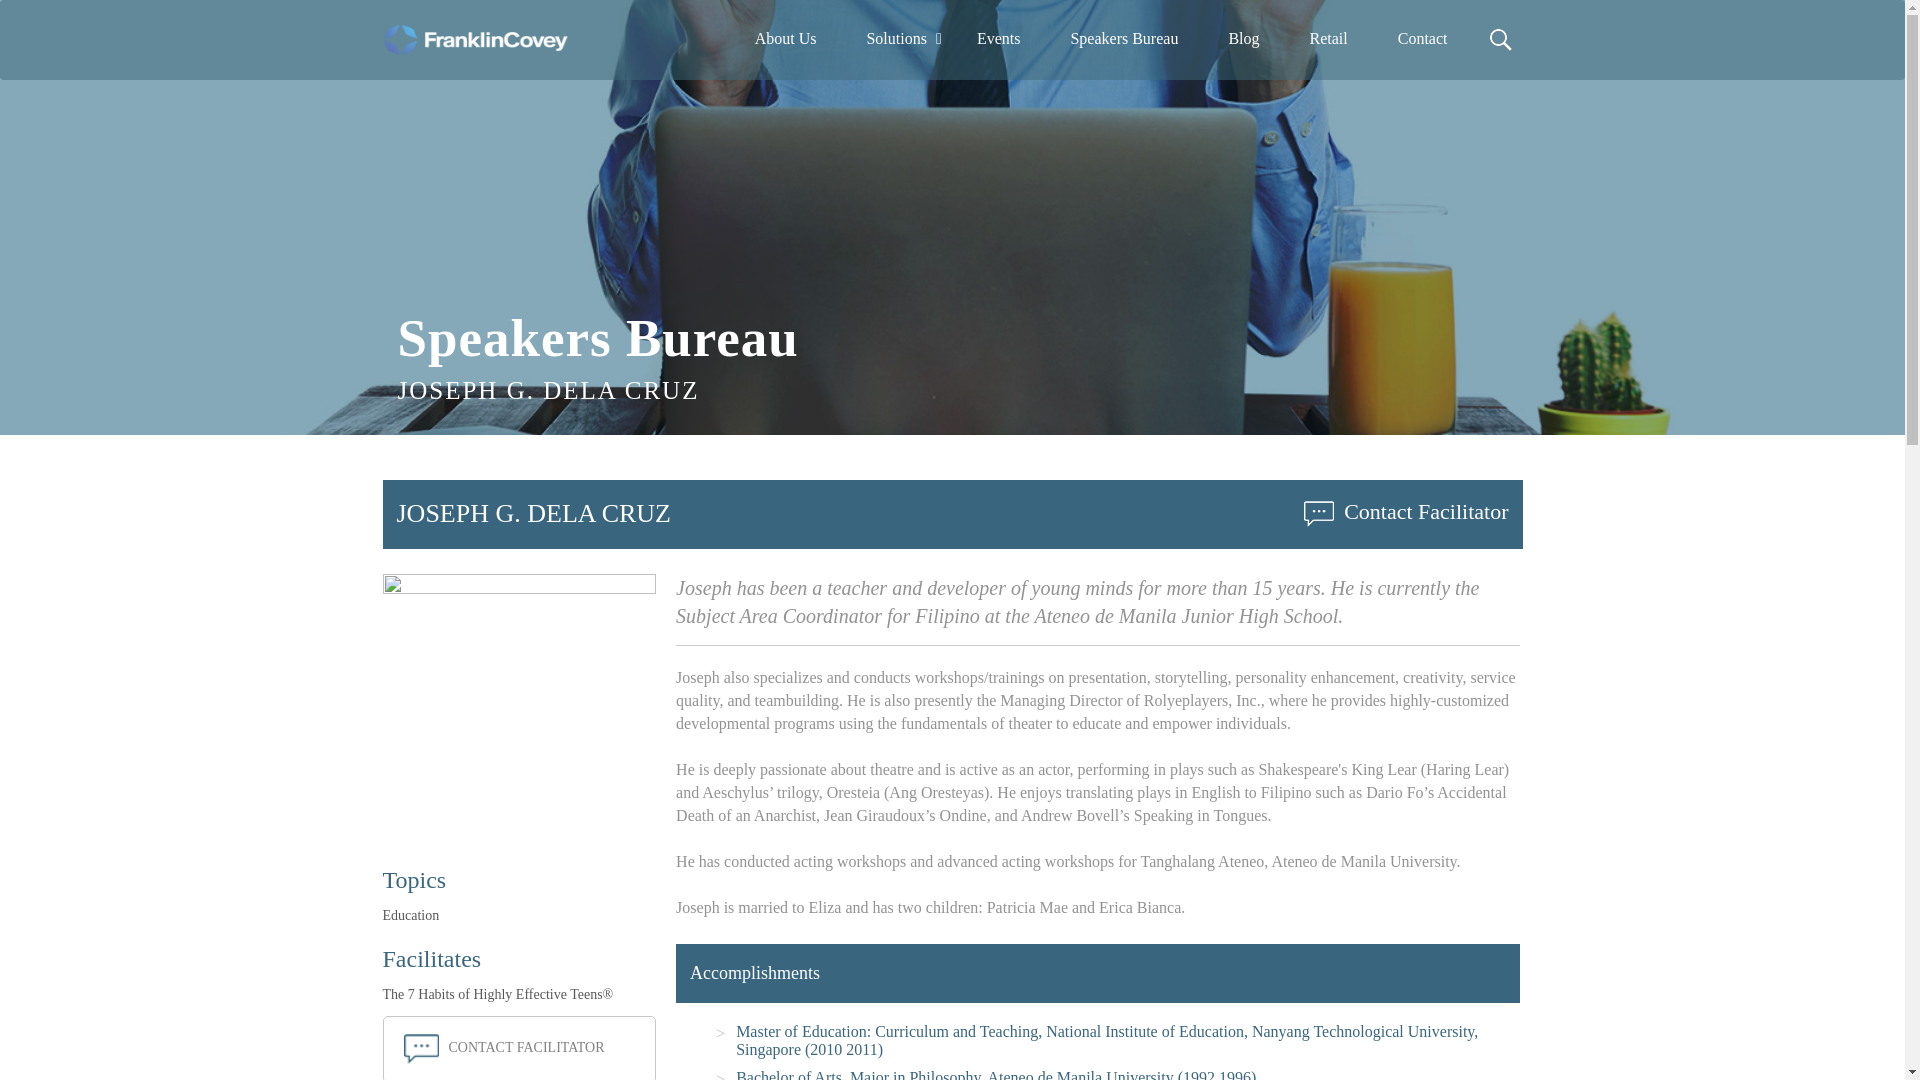 This screenshot has height=1080, width=1920. What do you see at coordinates (410, 916) in the screenshot?
I see `Education` at bounding box center [410, 916].